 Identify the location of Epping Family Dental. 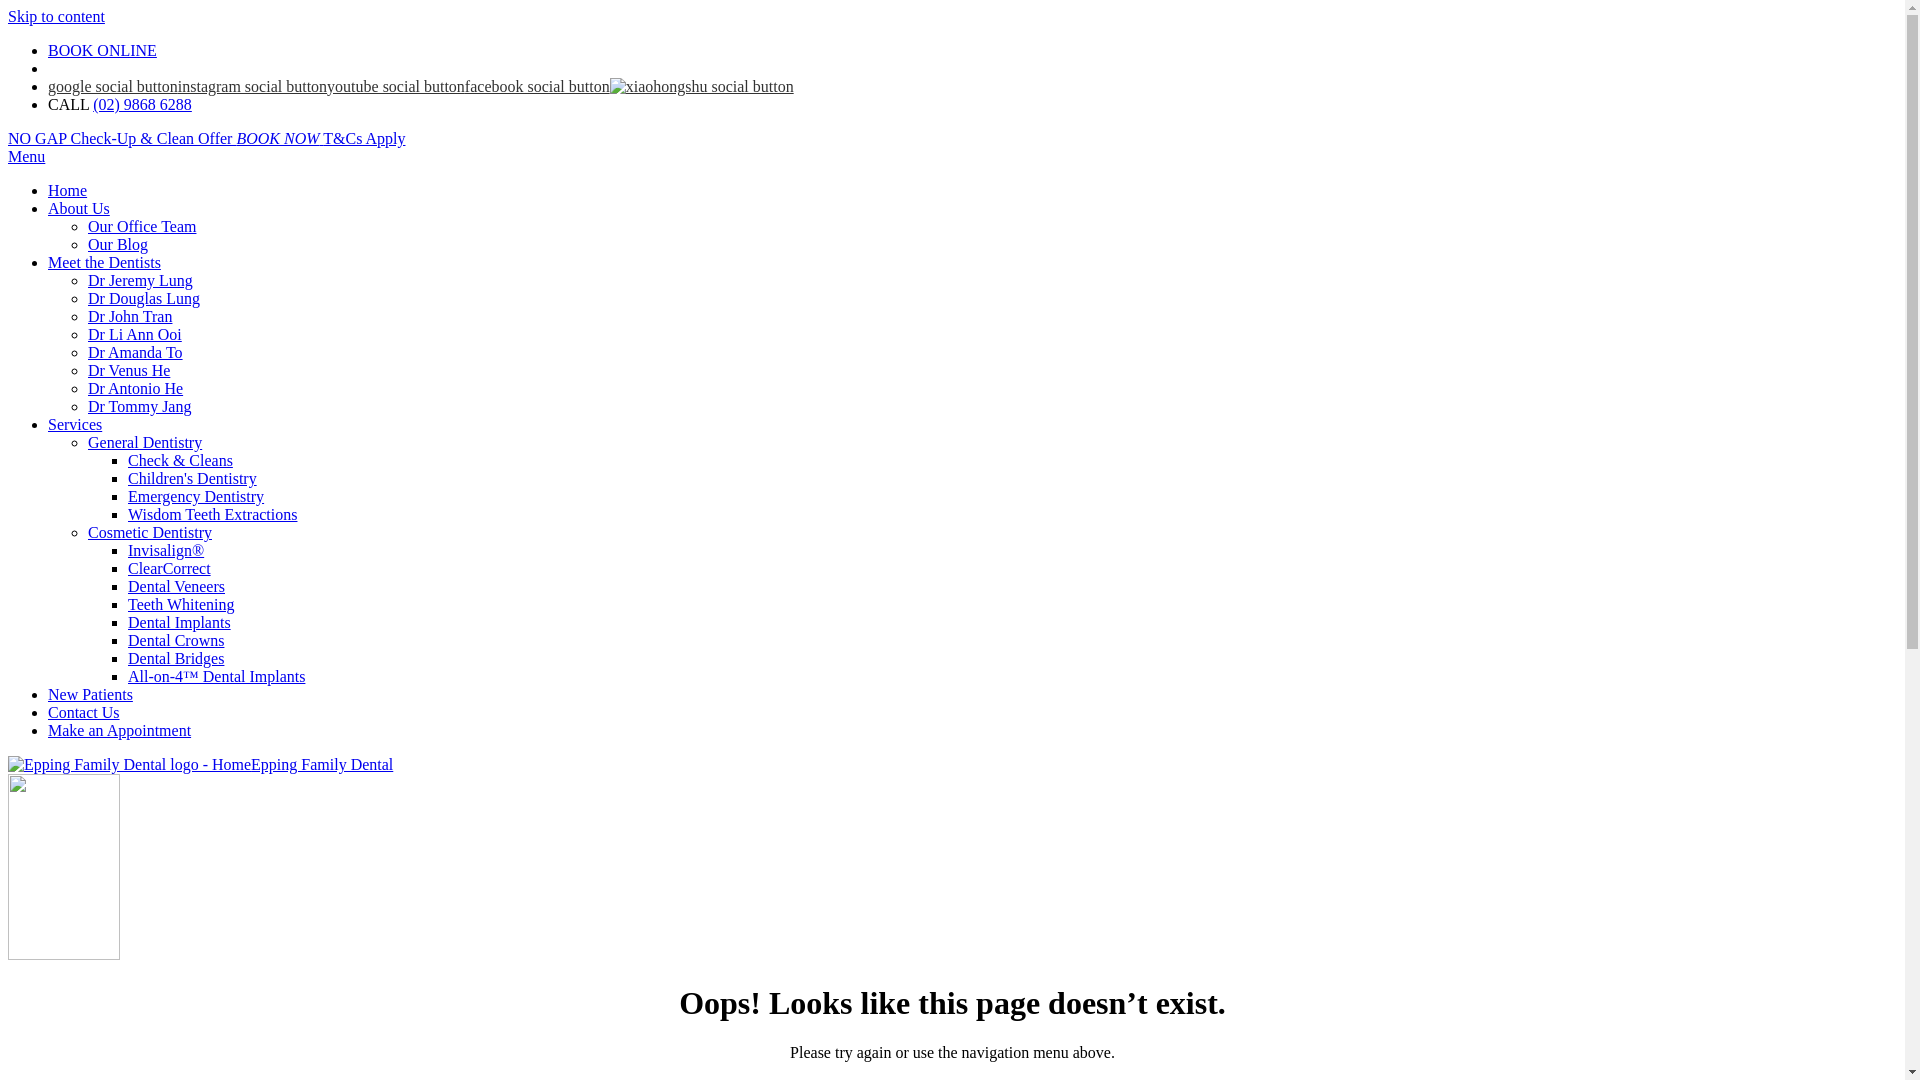
(200, 764).